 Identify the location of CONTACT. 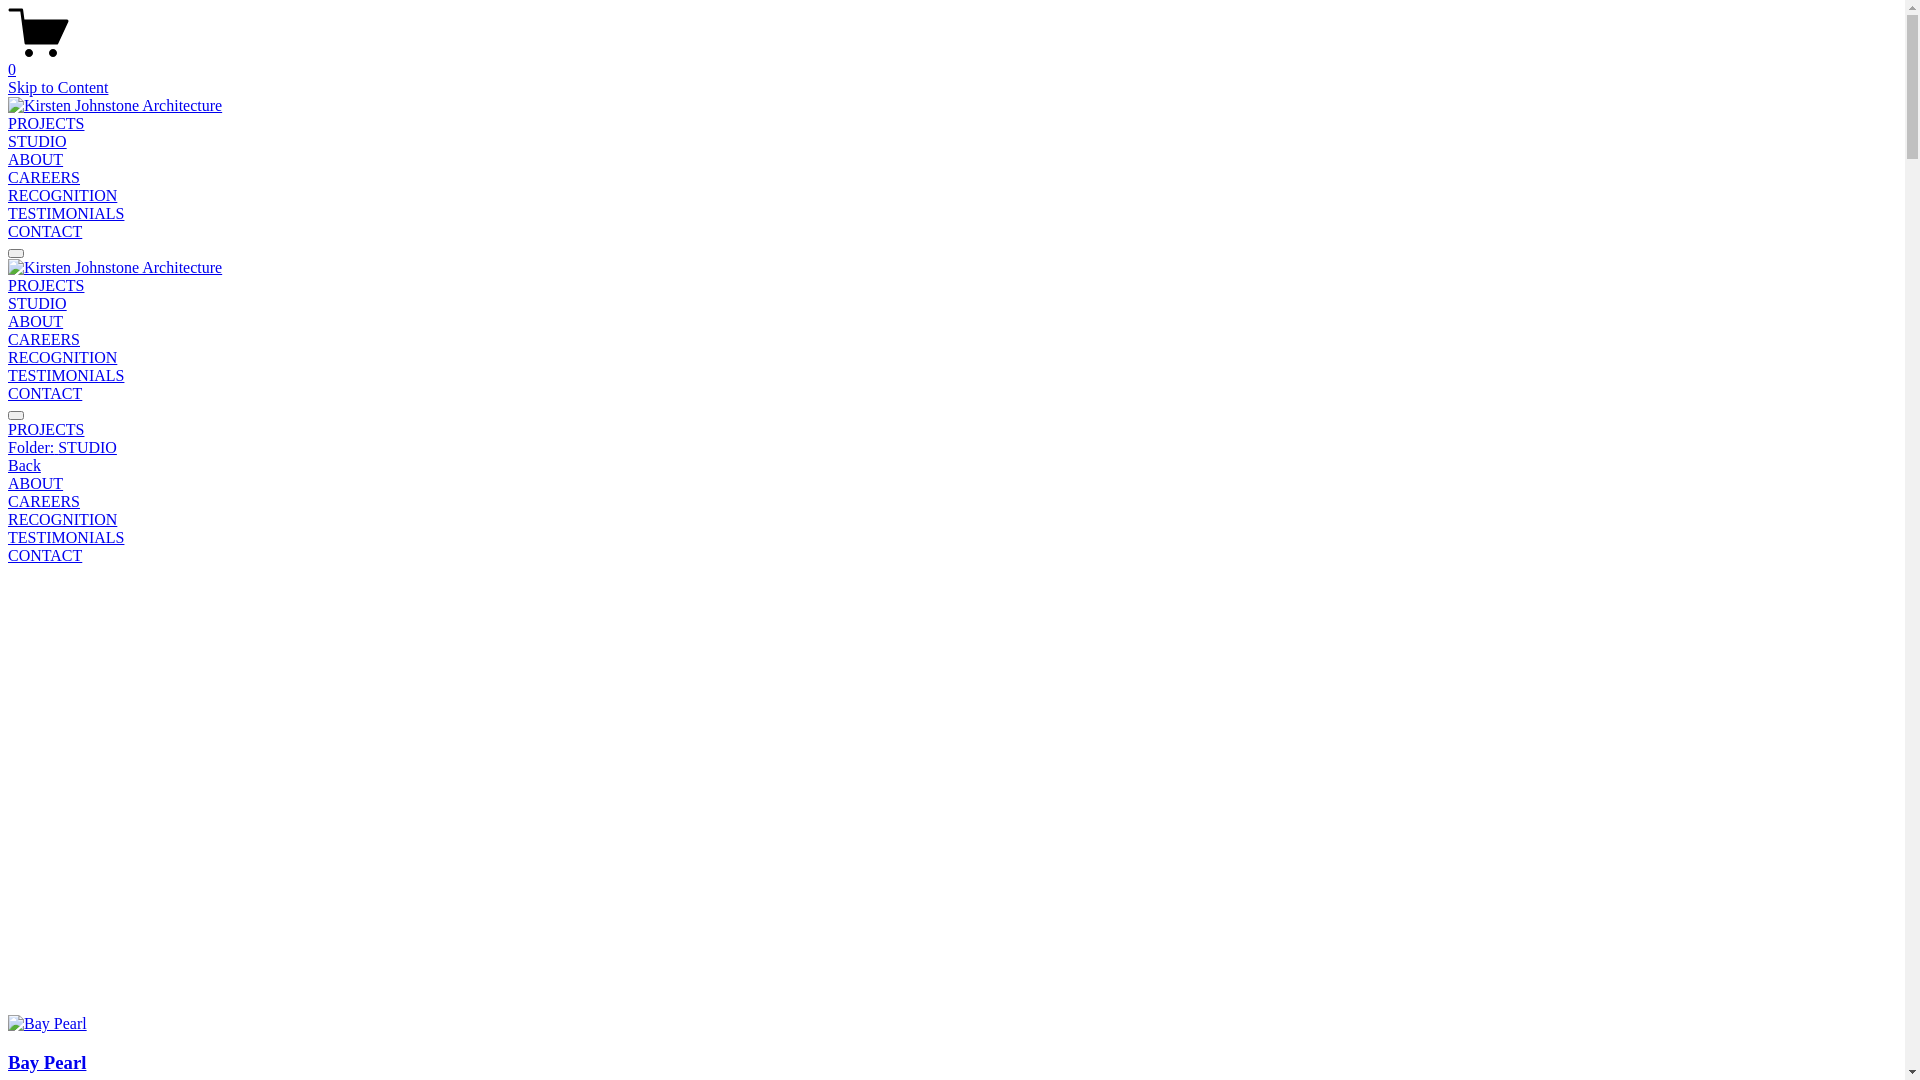
(45, 393).